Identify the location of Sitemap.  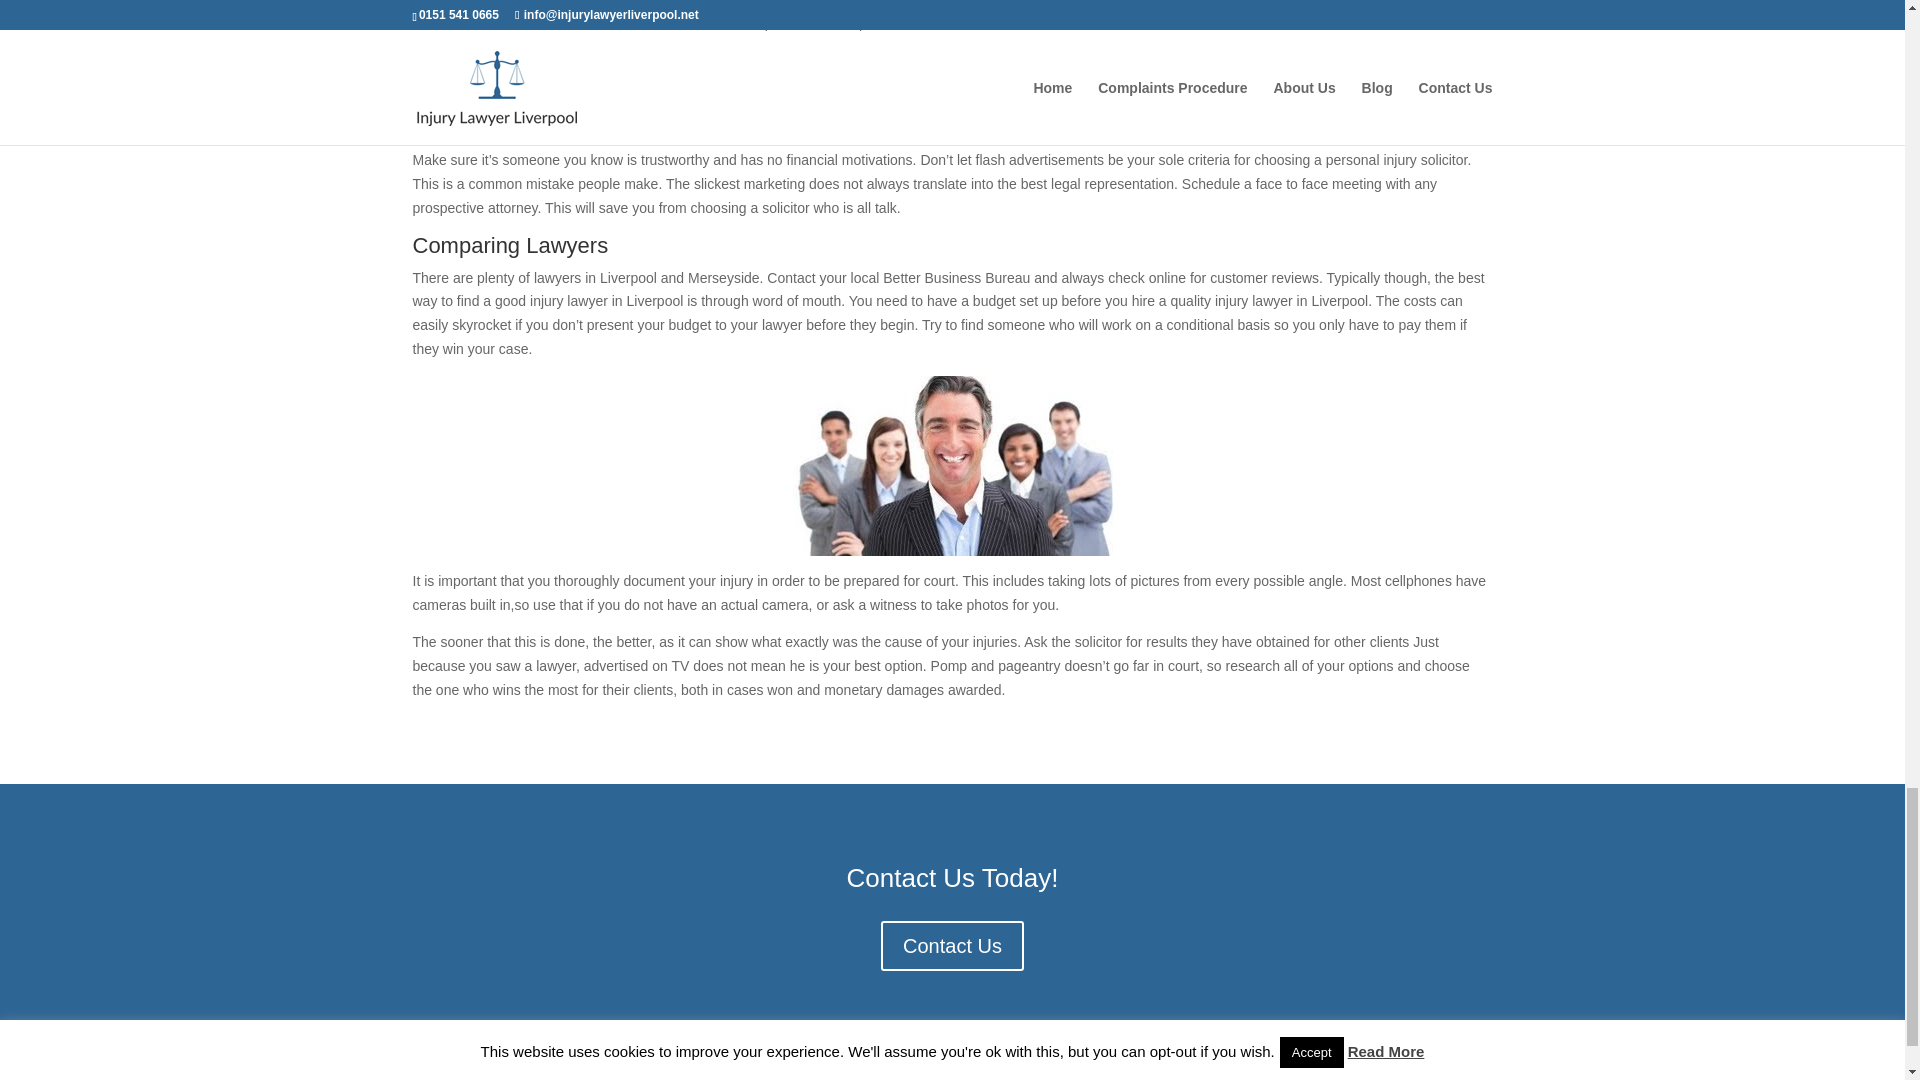
(1138, 1075).